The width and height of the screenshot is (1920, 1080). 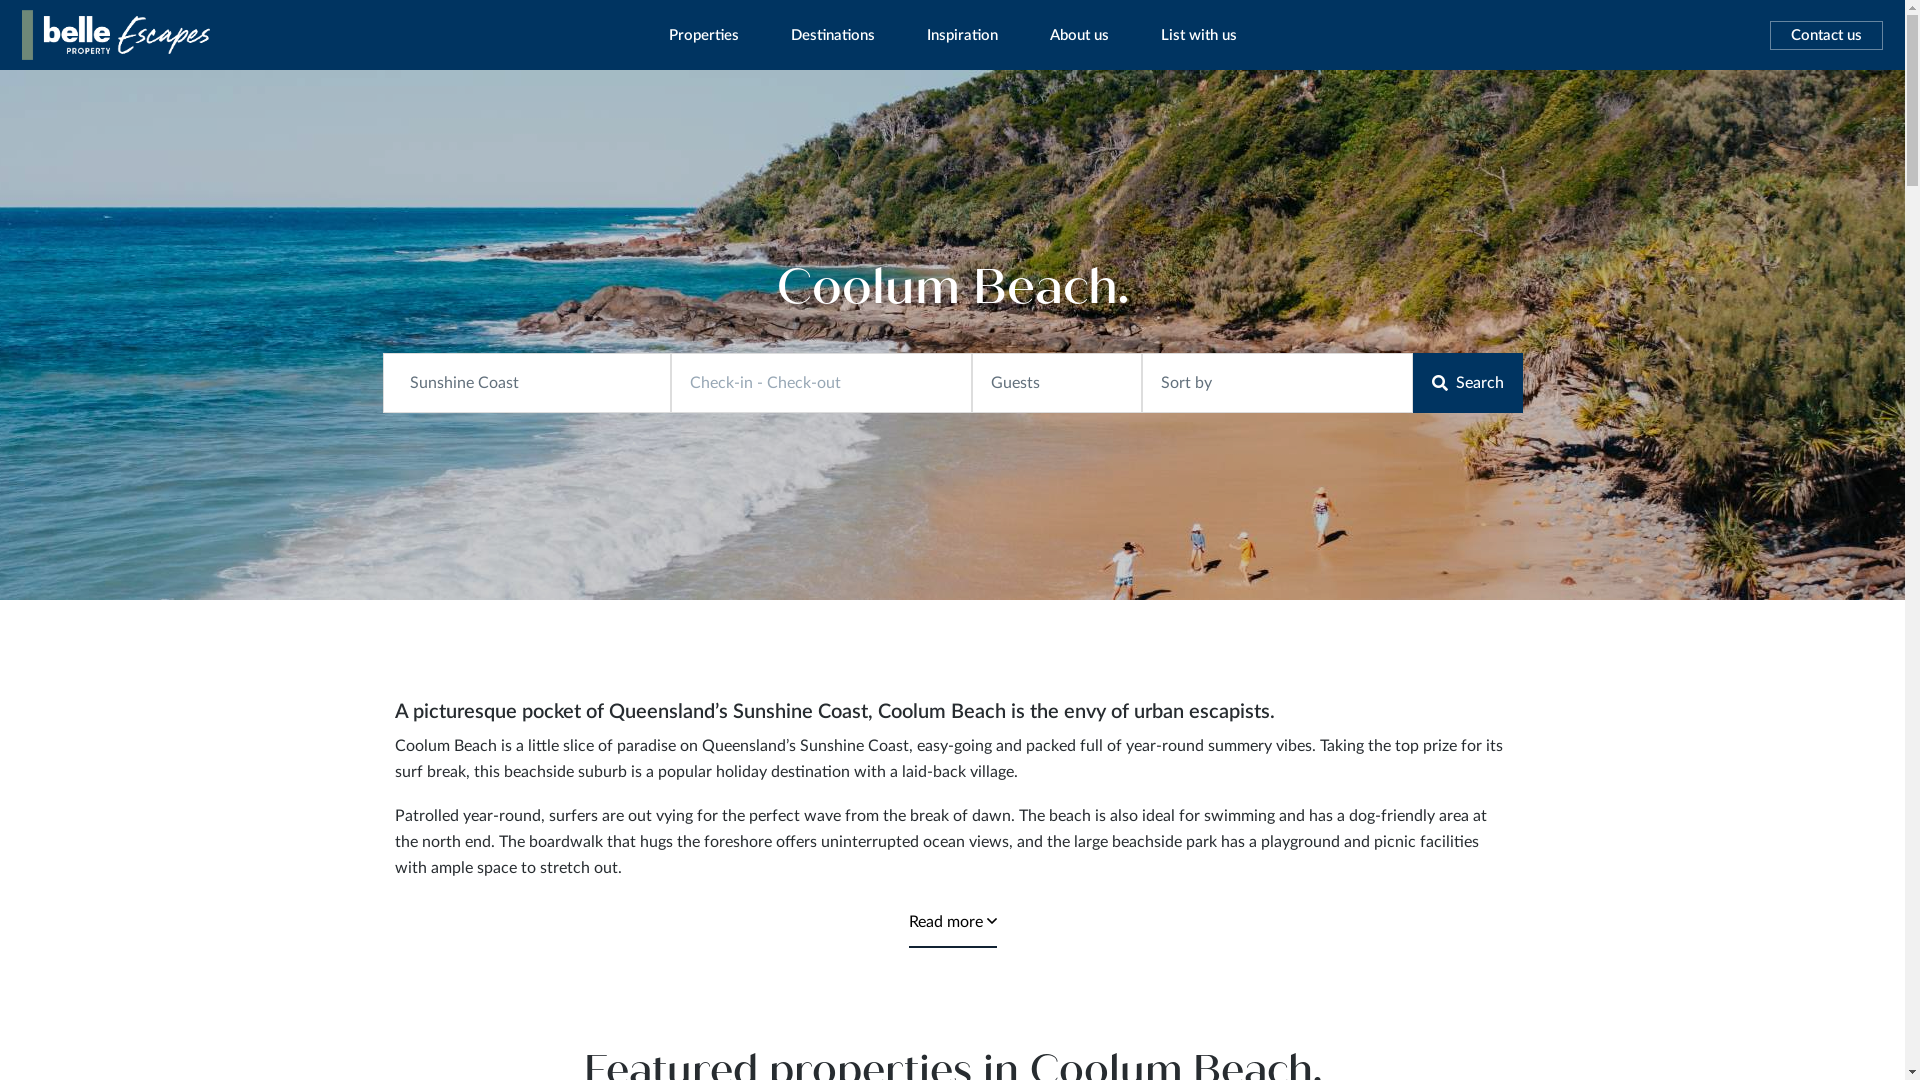 What do you see at coordinates (952, 923) in the screenshot?
I see `Read more` at bounding box center [952, 923].